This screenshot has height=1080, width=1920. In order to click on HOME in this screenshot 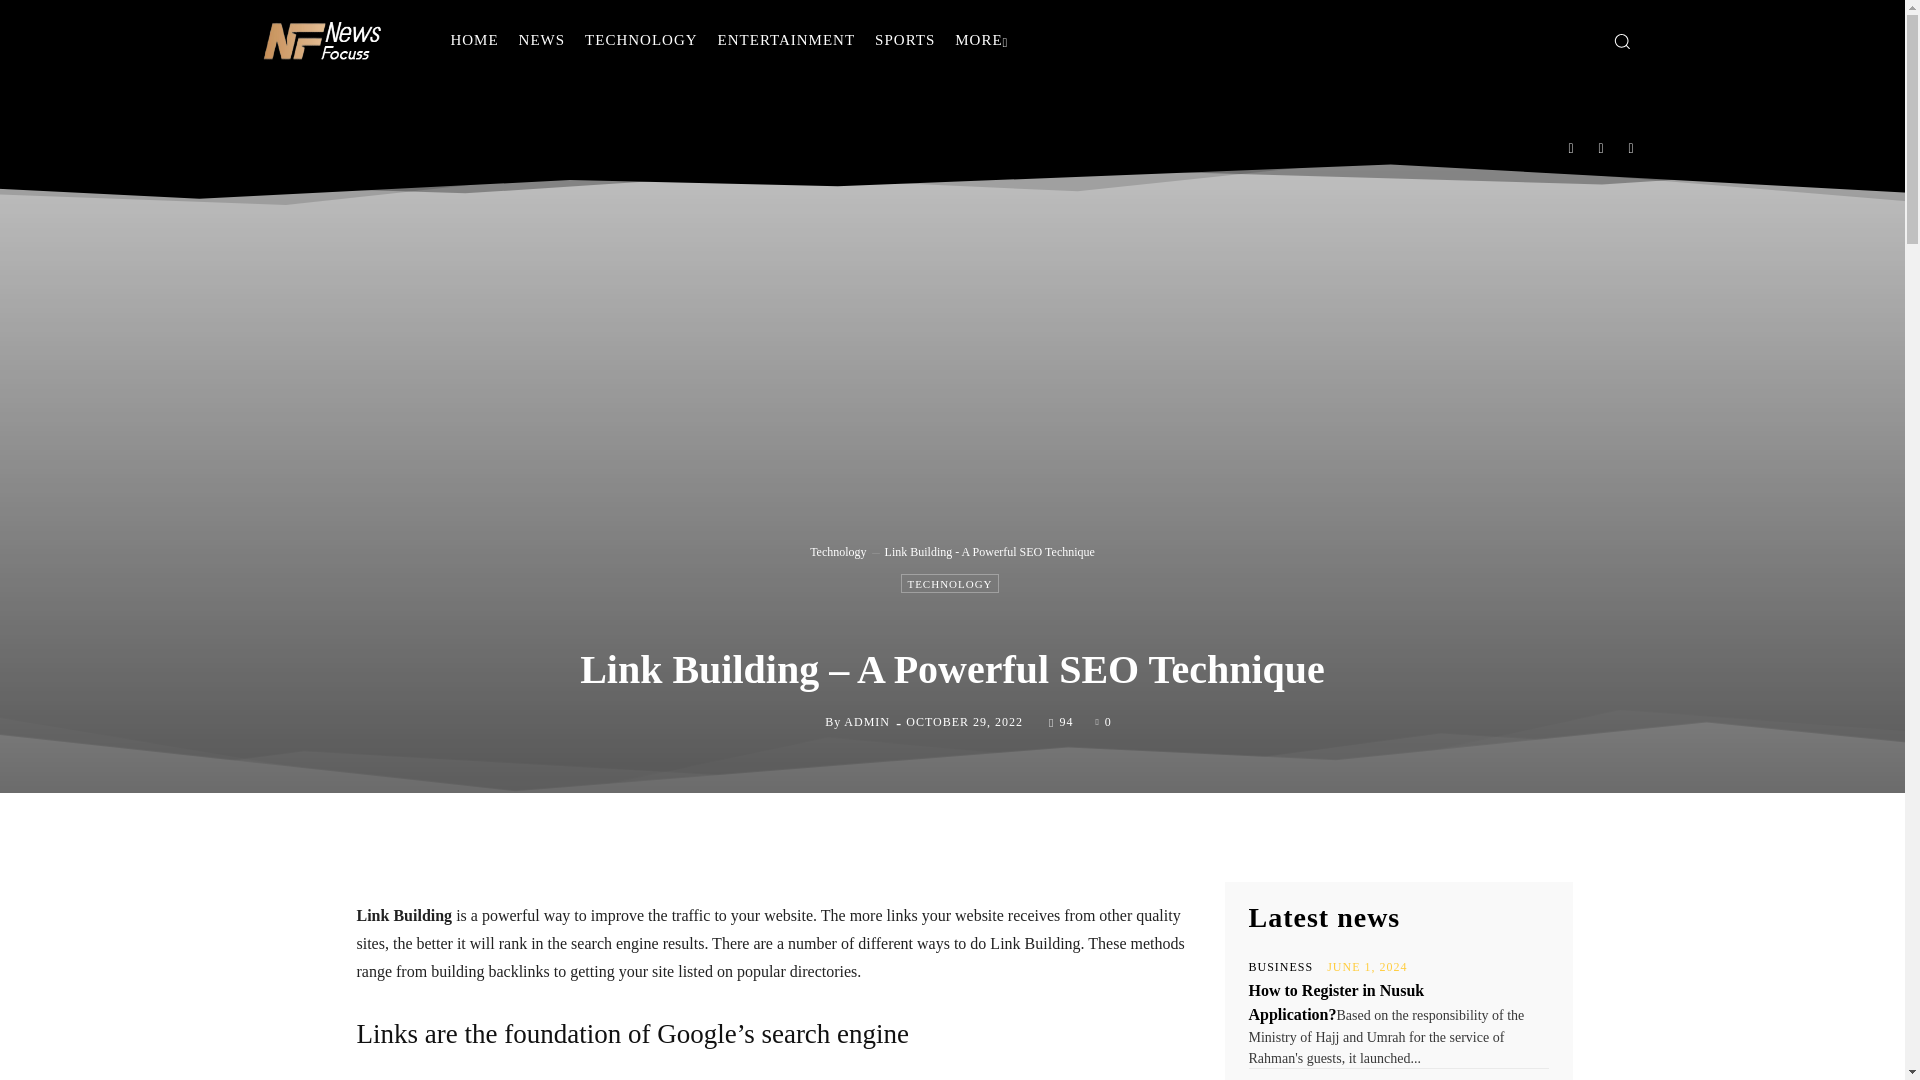, I will do `click(474, 40)`.